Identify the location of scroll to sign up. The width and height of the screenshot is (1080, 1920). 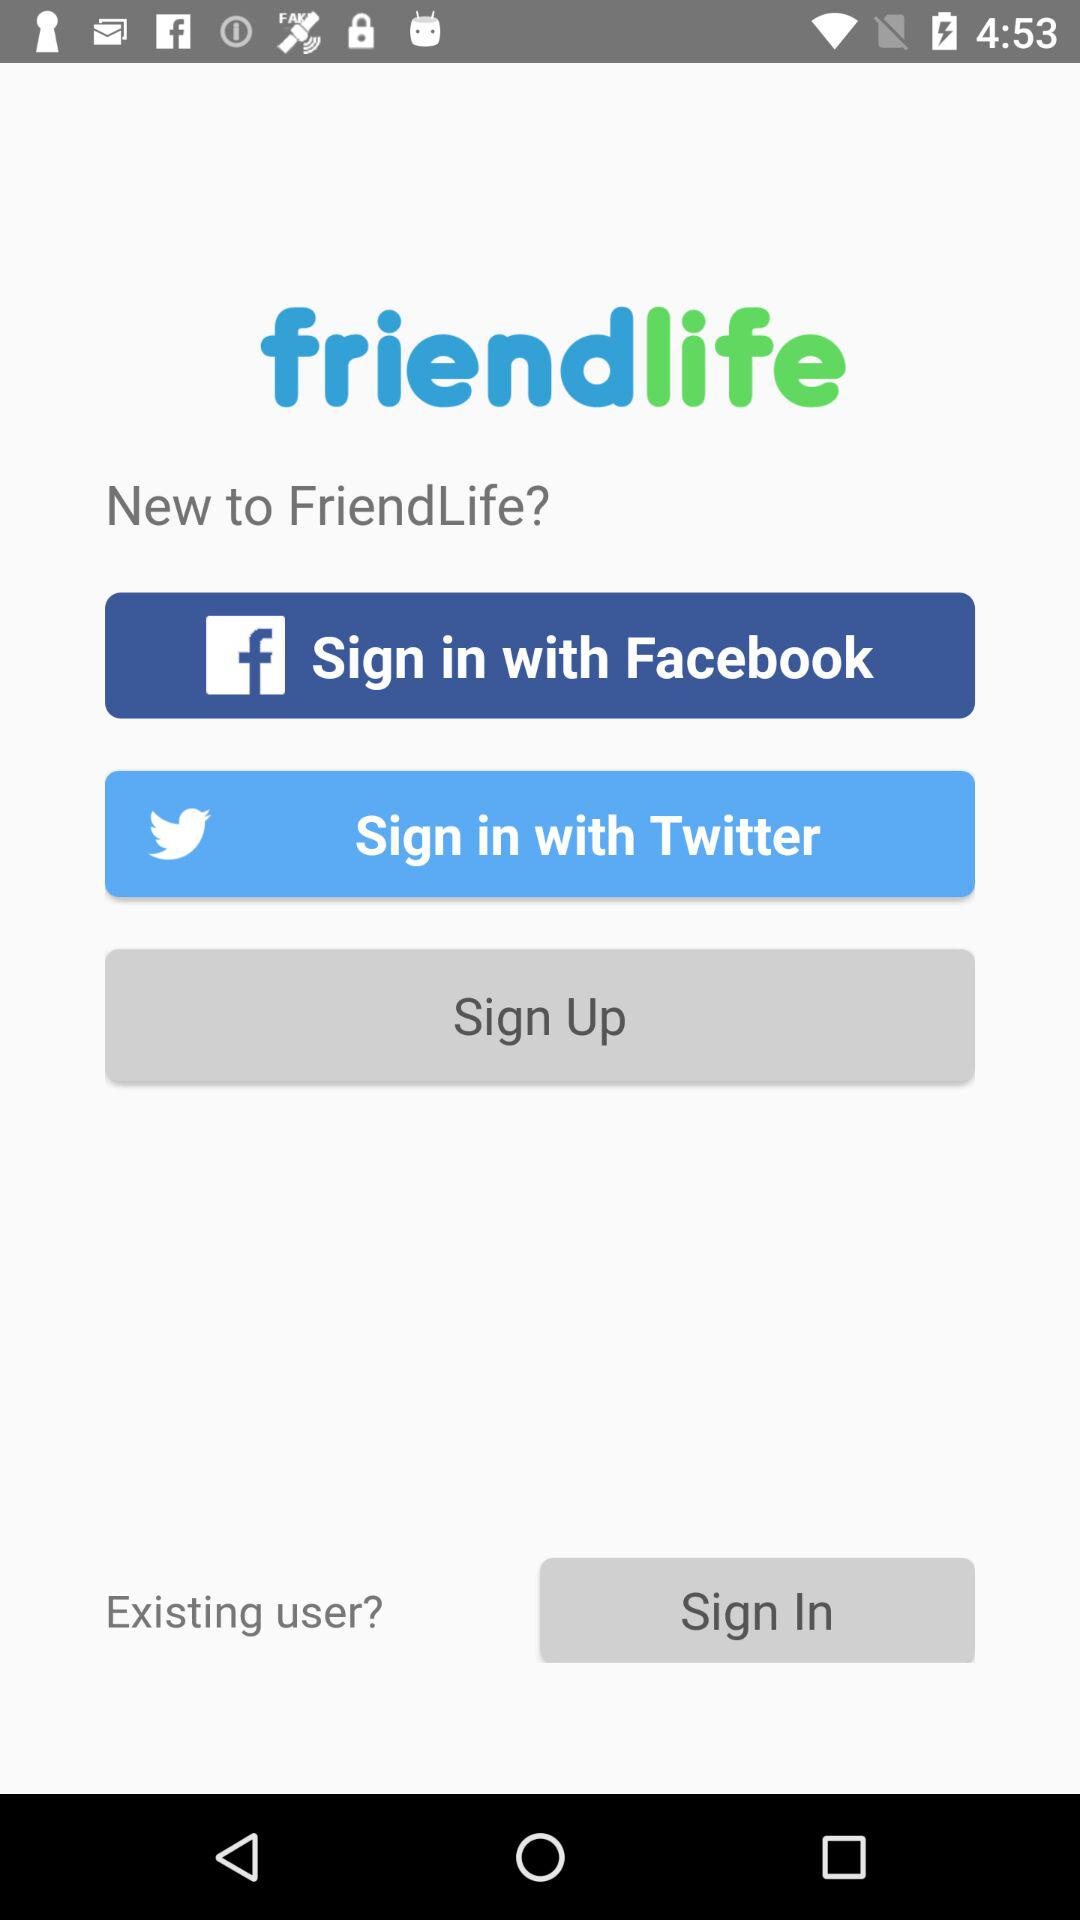
(540, 1014).